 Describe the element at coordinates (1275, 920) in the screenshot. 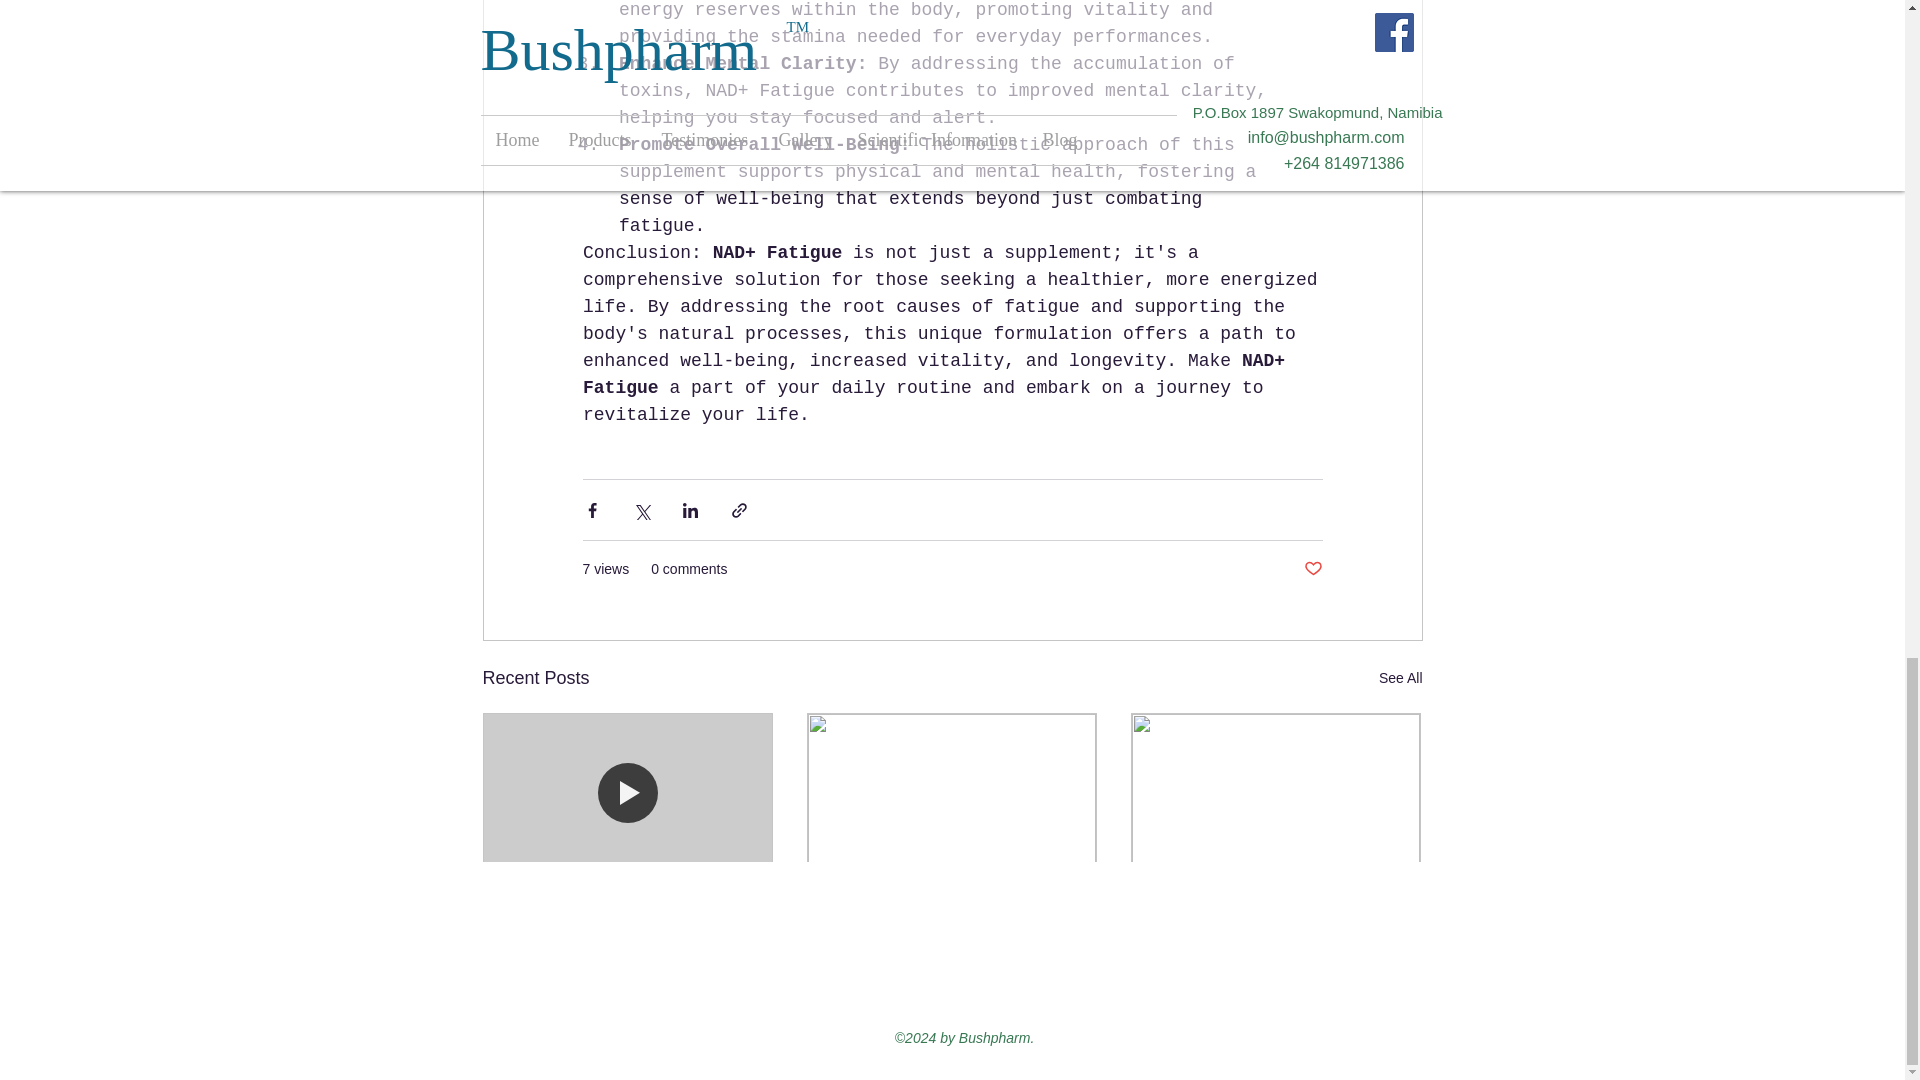

I see `MAJOR DEPRESSIVE DISORDER` at that location.